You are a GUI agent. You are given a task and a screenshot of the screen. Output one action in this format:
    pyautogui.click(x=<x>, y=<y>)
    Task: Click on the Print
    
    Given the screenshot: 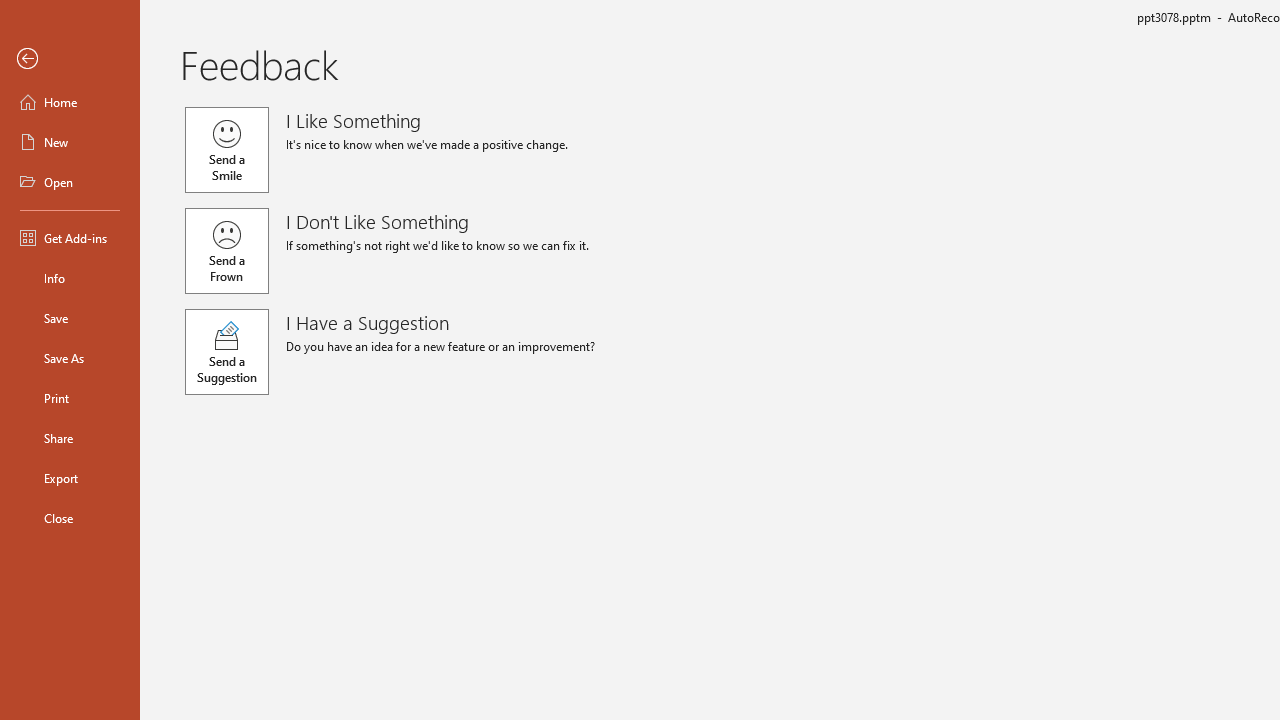 What is the action you would take?
    pyautogui.click(x=70, y=398)
    